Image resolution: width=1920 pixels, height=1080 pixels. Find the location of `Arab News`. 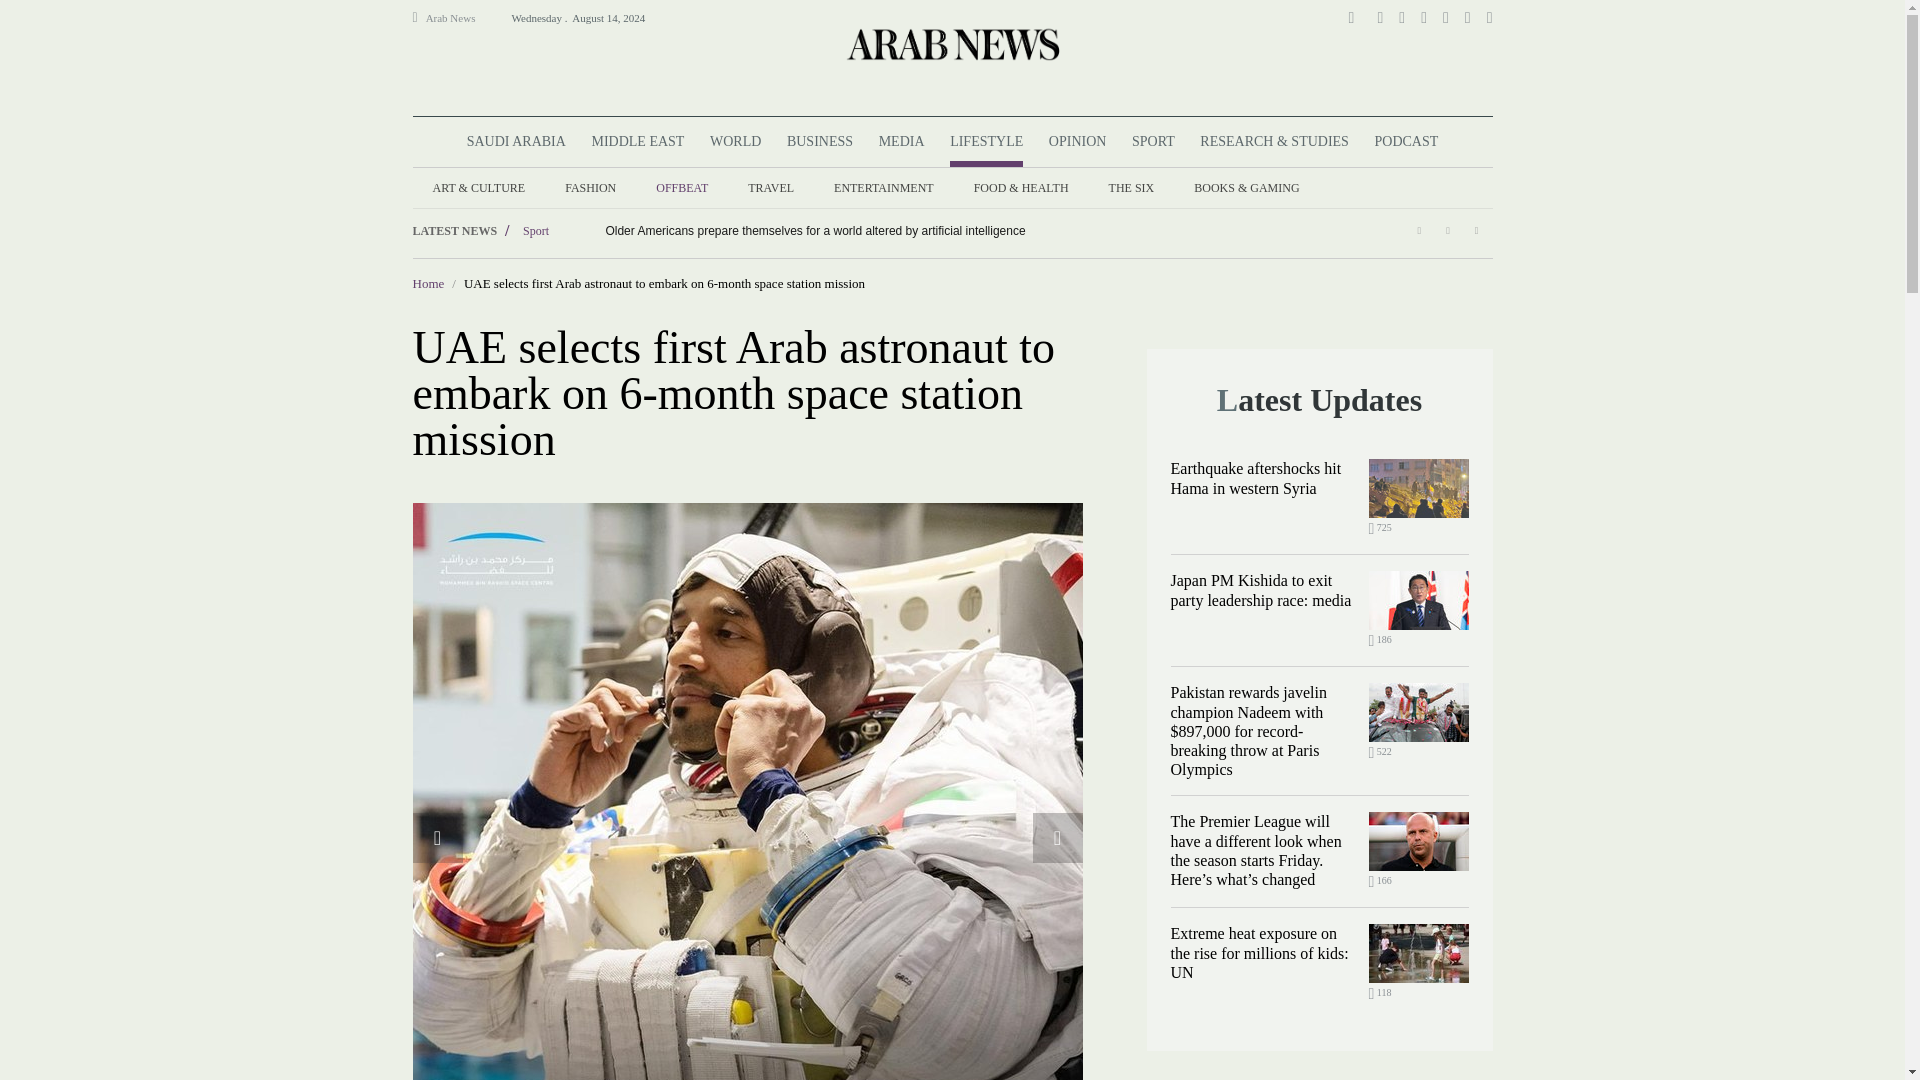

Arab News is located at coordinates (459, 18).